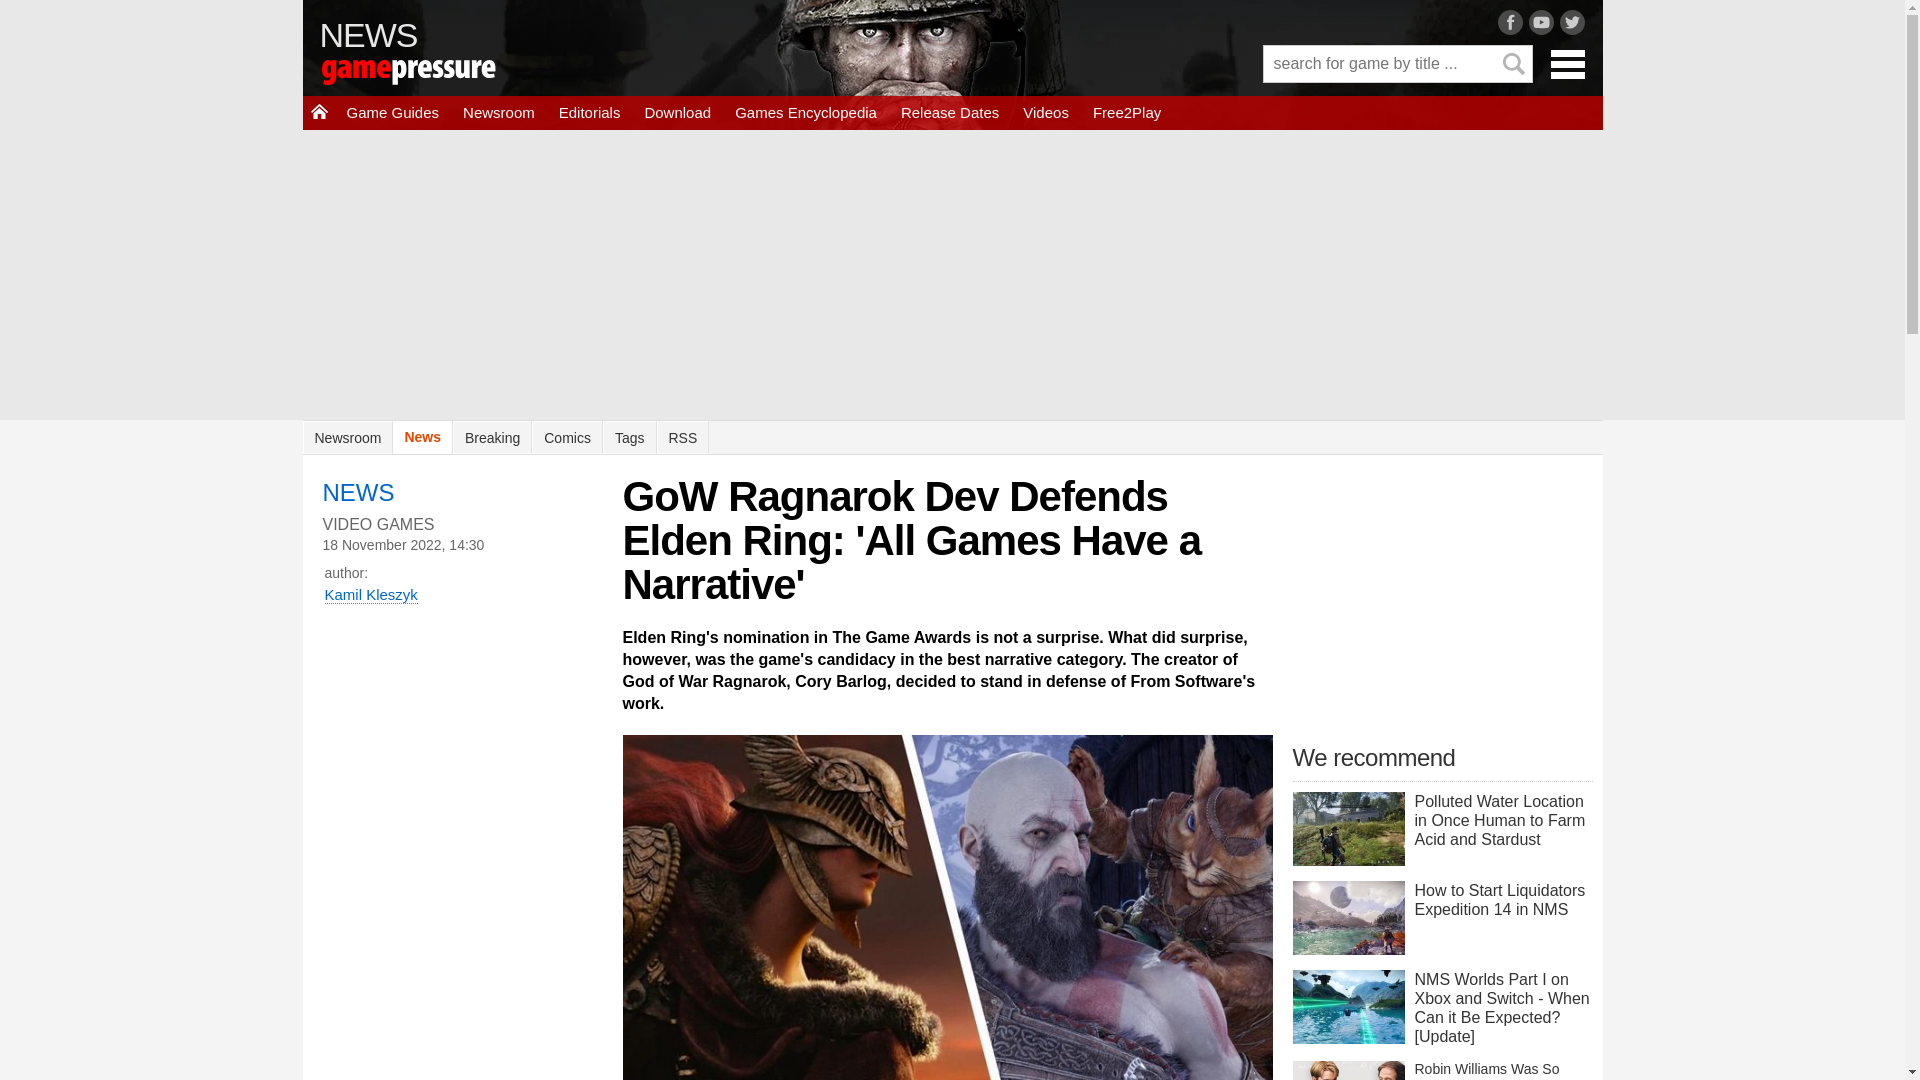 The width and height of the screenshot is (1920, 1080). Describe the element at coordinates (392, 112) in the screenshot. I see `Game Guides` at that location.